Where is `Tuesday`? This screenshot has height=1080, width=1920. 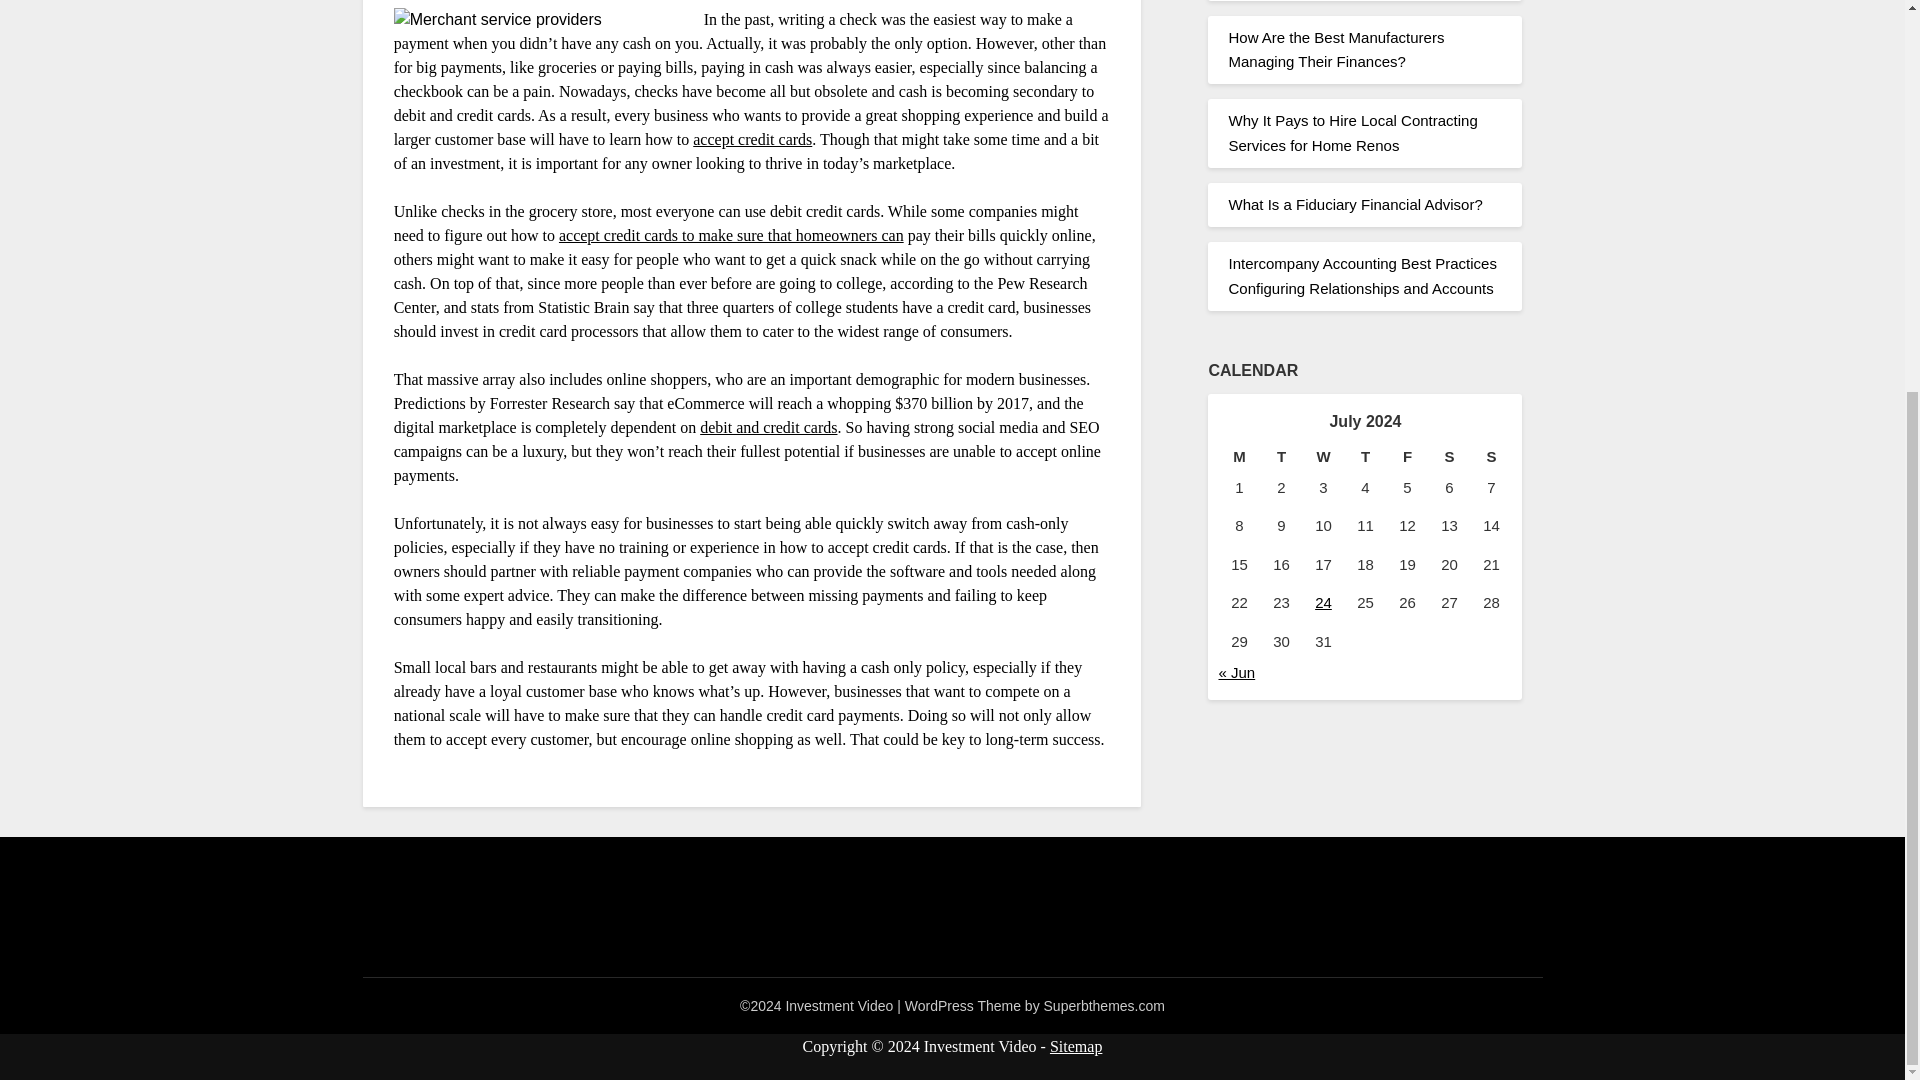
Tuesday is located at coordinates (1280, 456).